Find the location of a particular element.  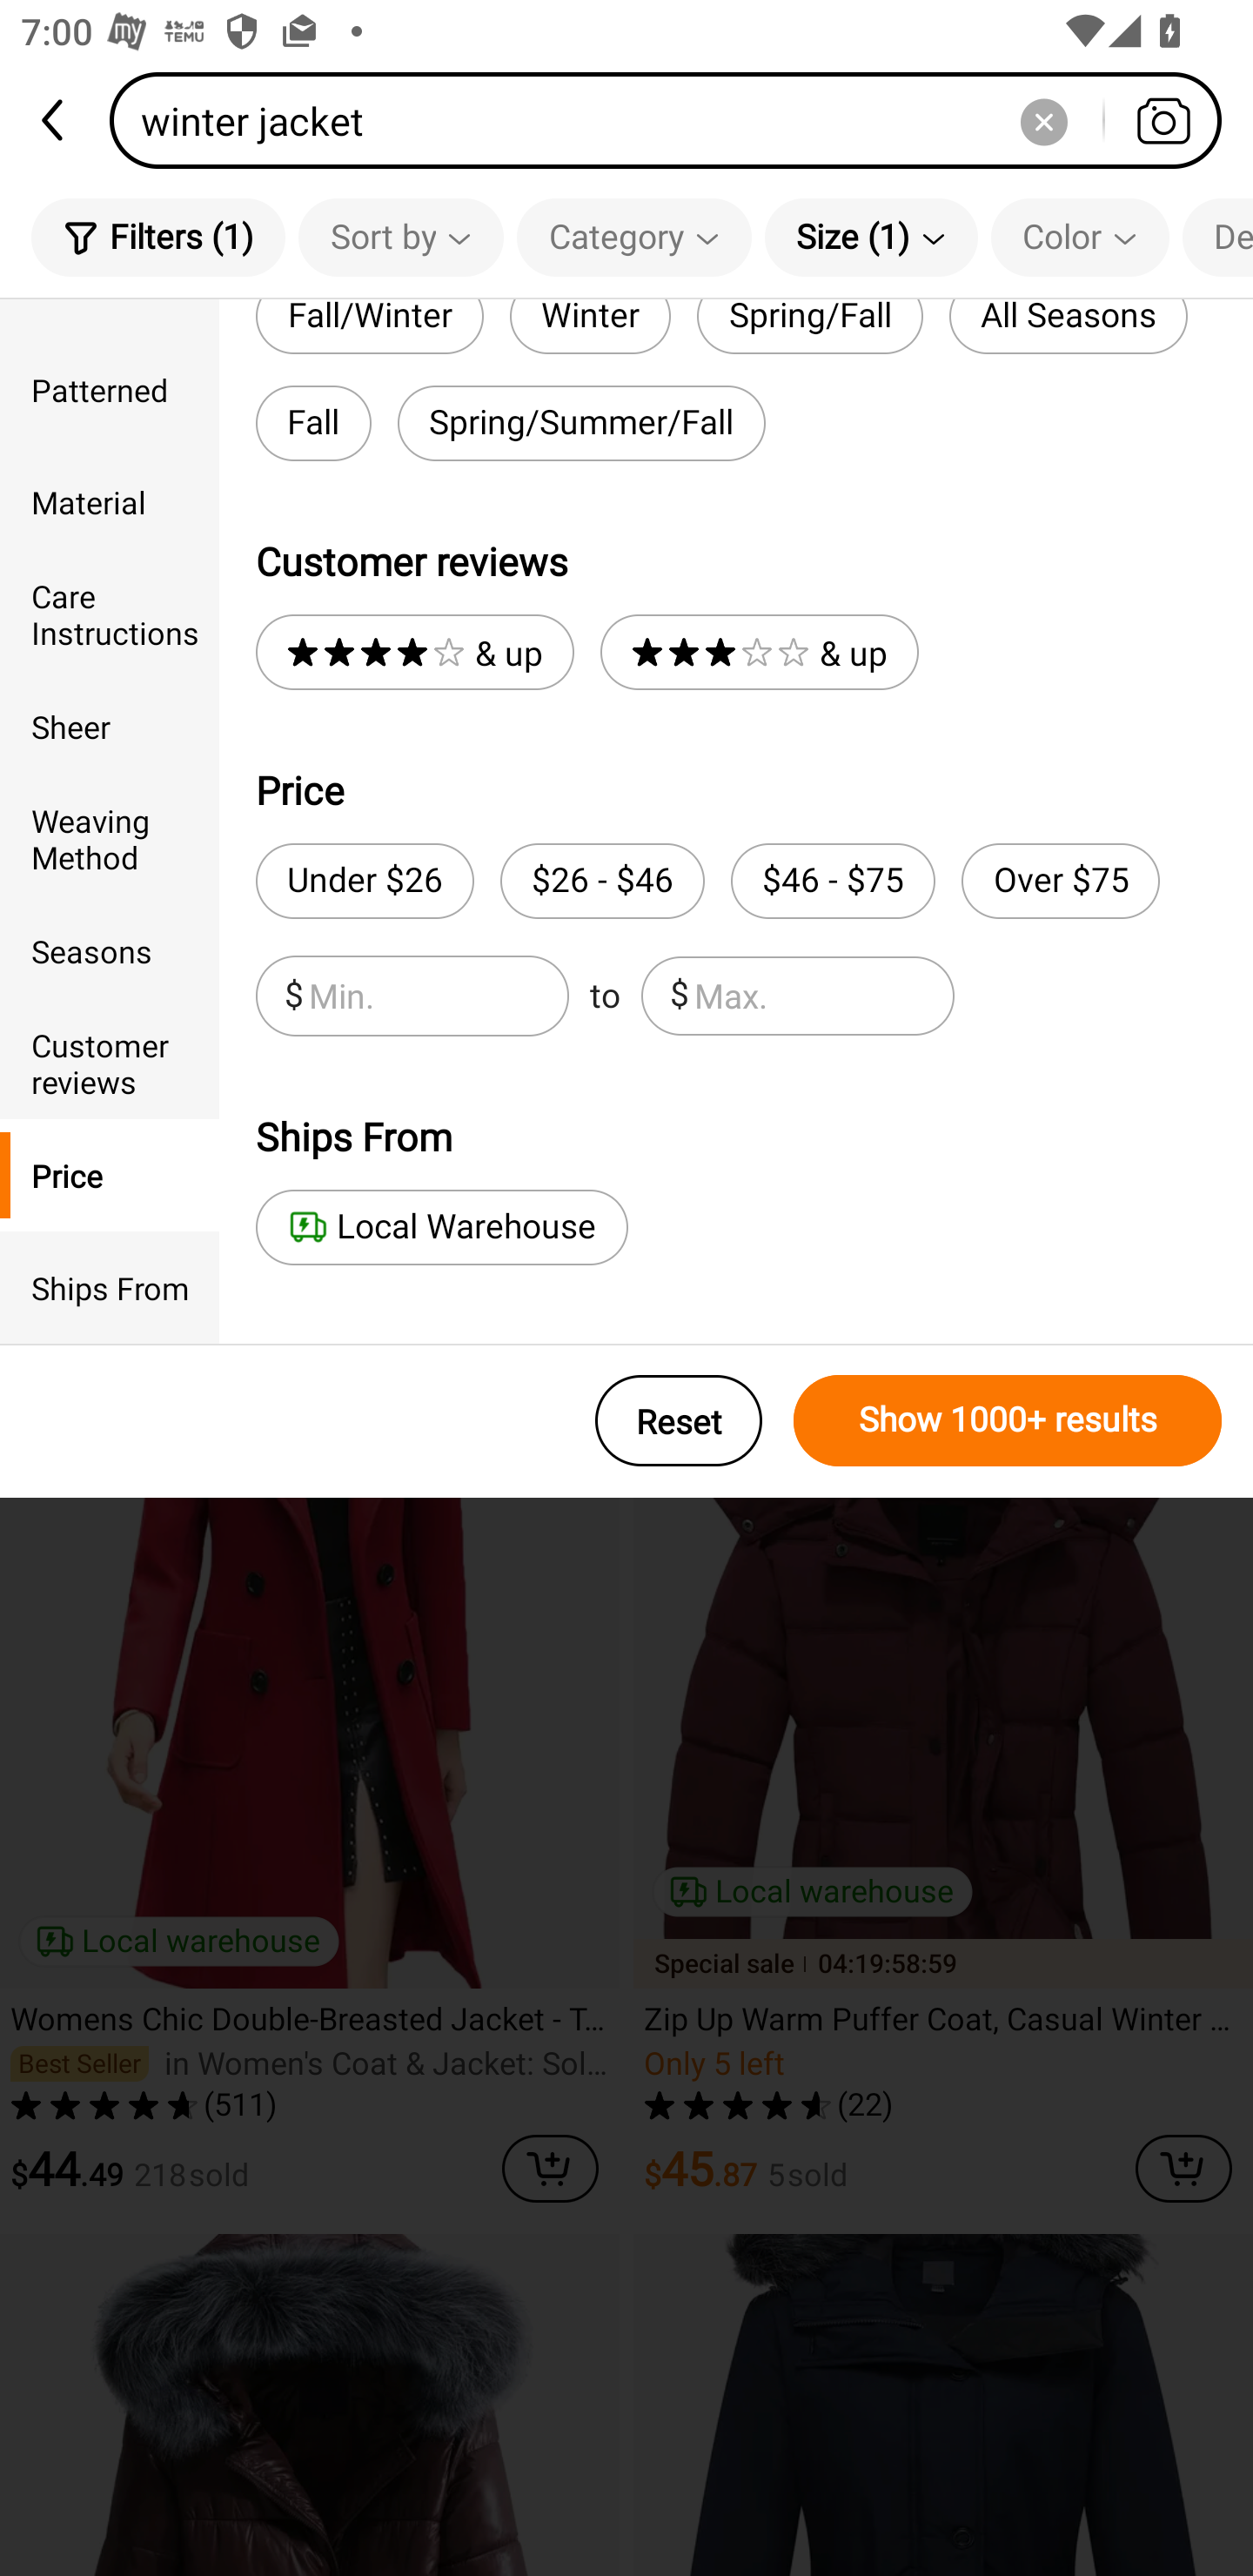

Ships From is located at coordinates (110, 1288).